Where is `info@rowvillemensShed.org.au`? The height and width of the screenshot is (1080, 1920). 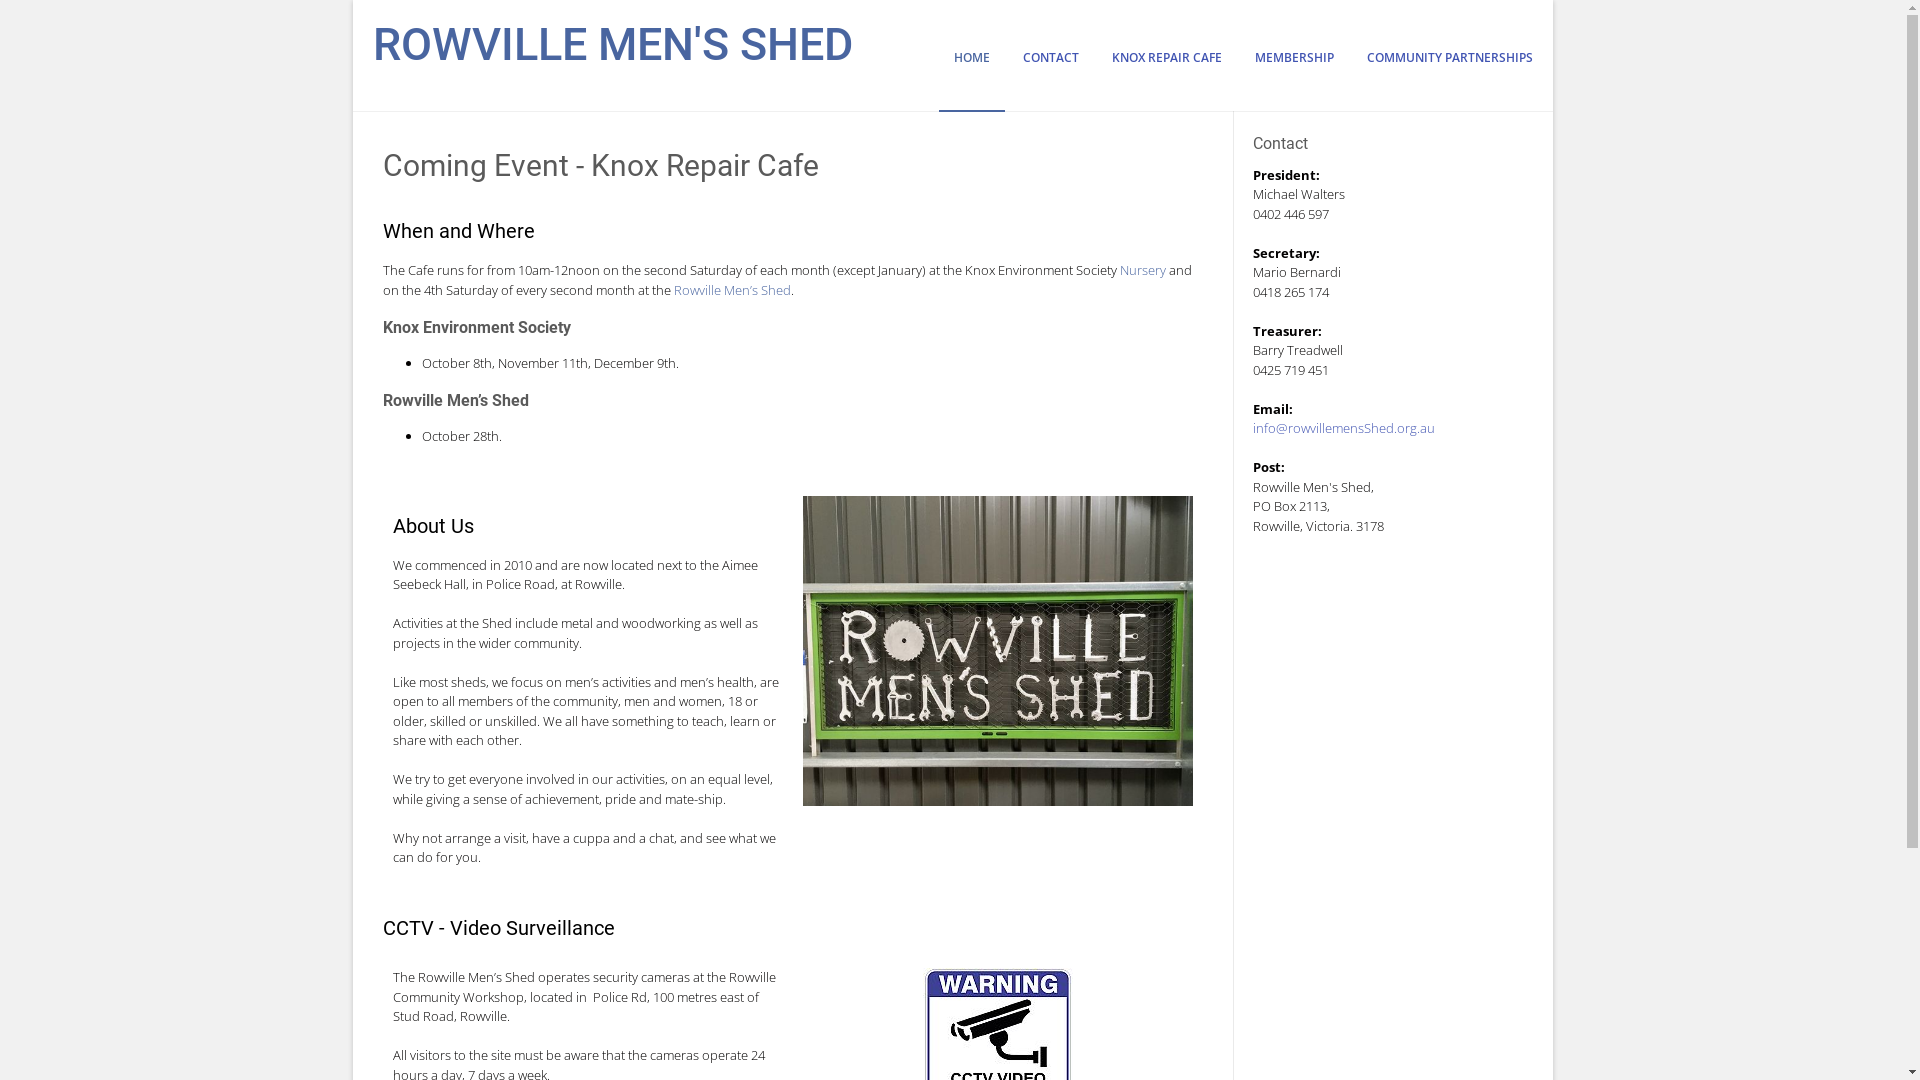
info@rowvillemensShed.org.au is located at coordinates (1344, 428).